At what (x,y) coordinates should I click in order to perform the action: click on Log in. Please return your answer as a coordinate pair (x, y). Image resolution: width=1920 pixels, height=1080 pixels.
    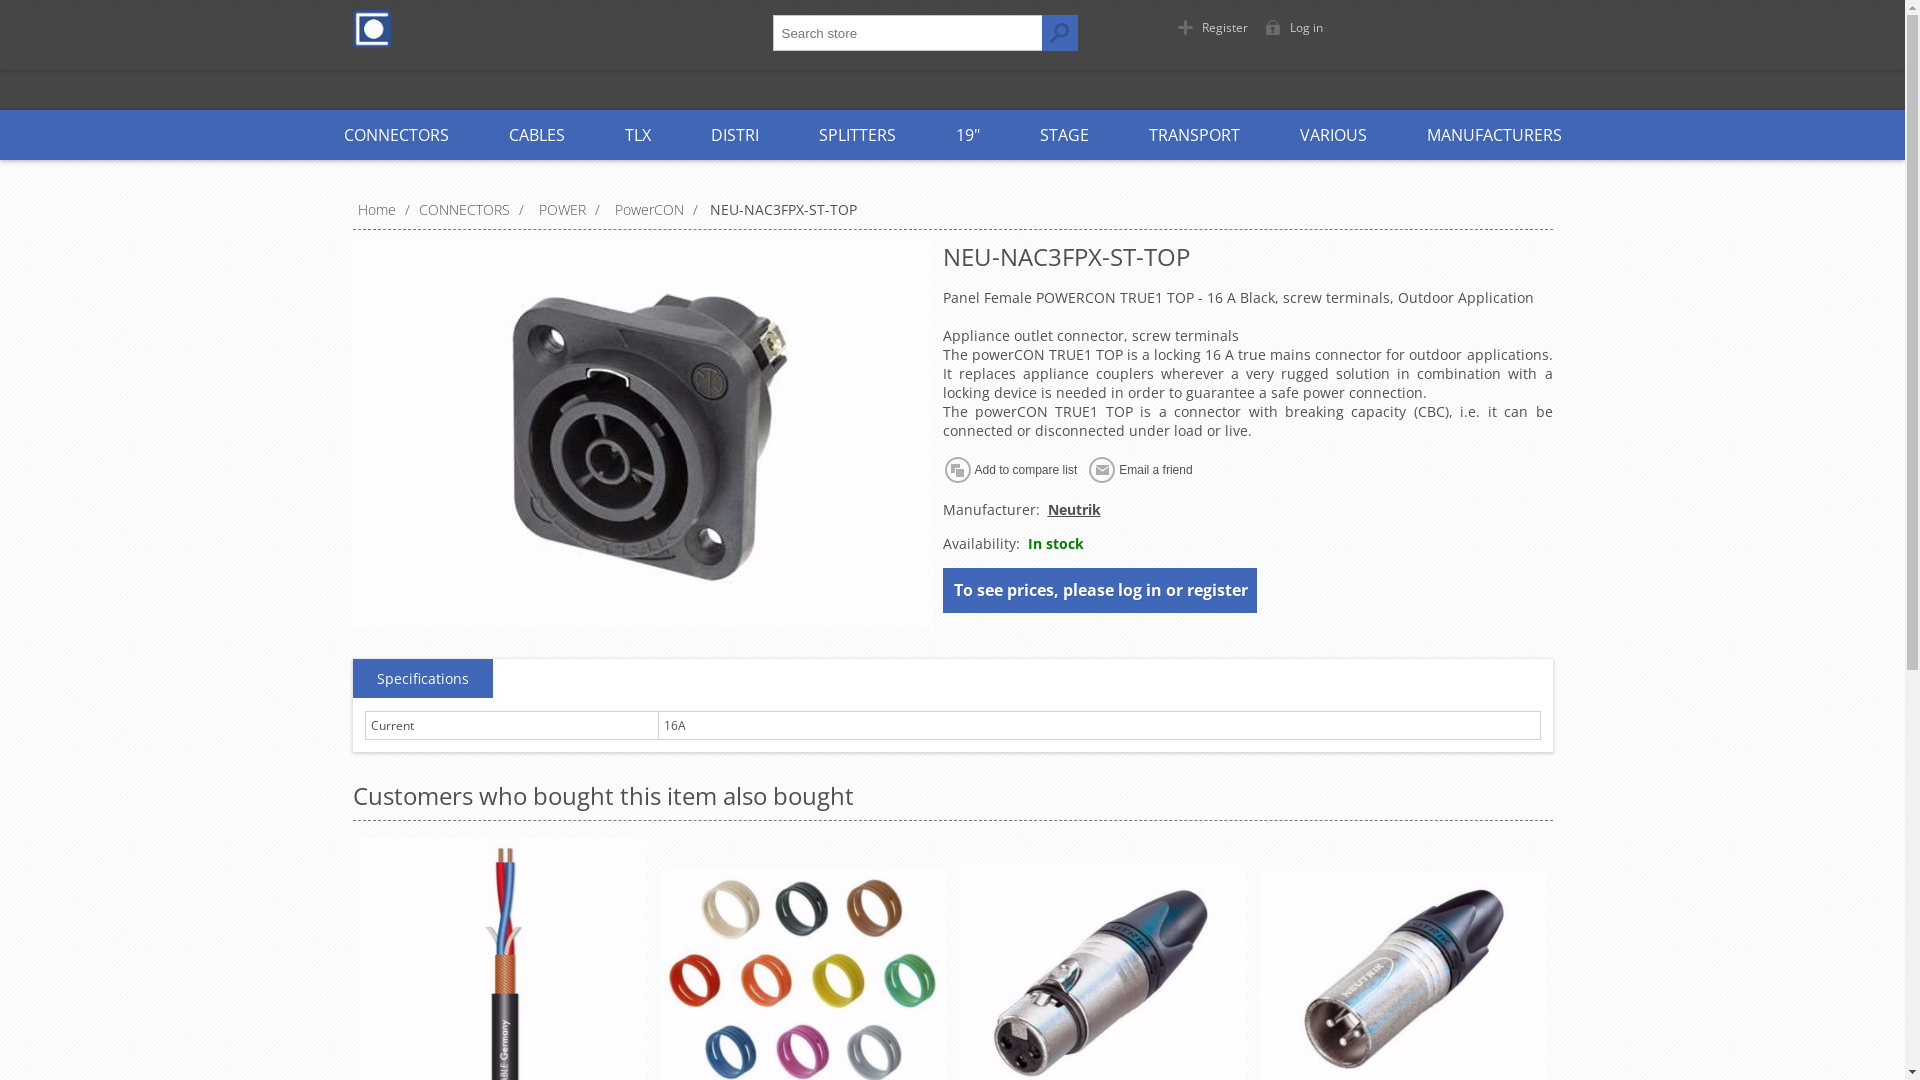
    Looking at the image, I should click on (1298, 28).